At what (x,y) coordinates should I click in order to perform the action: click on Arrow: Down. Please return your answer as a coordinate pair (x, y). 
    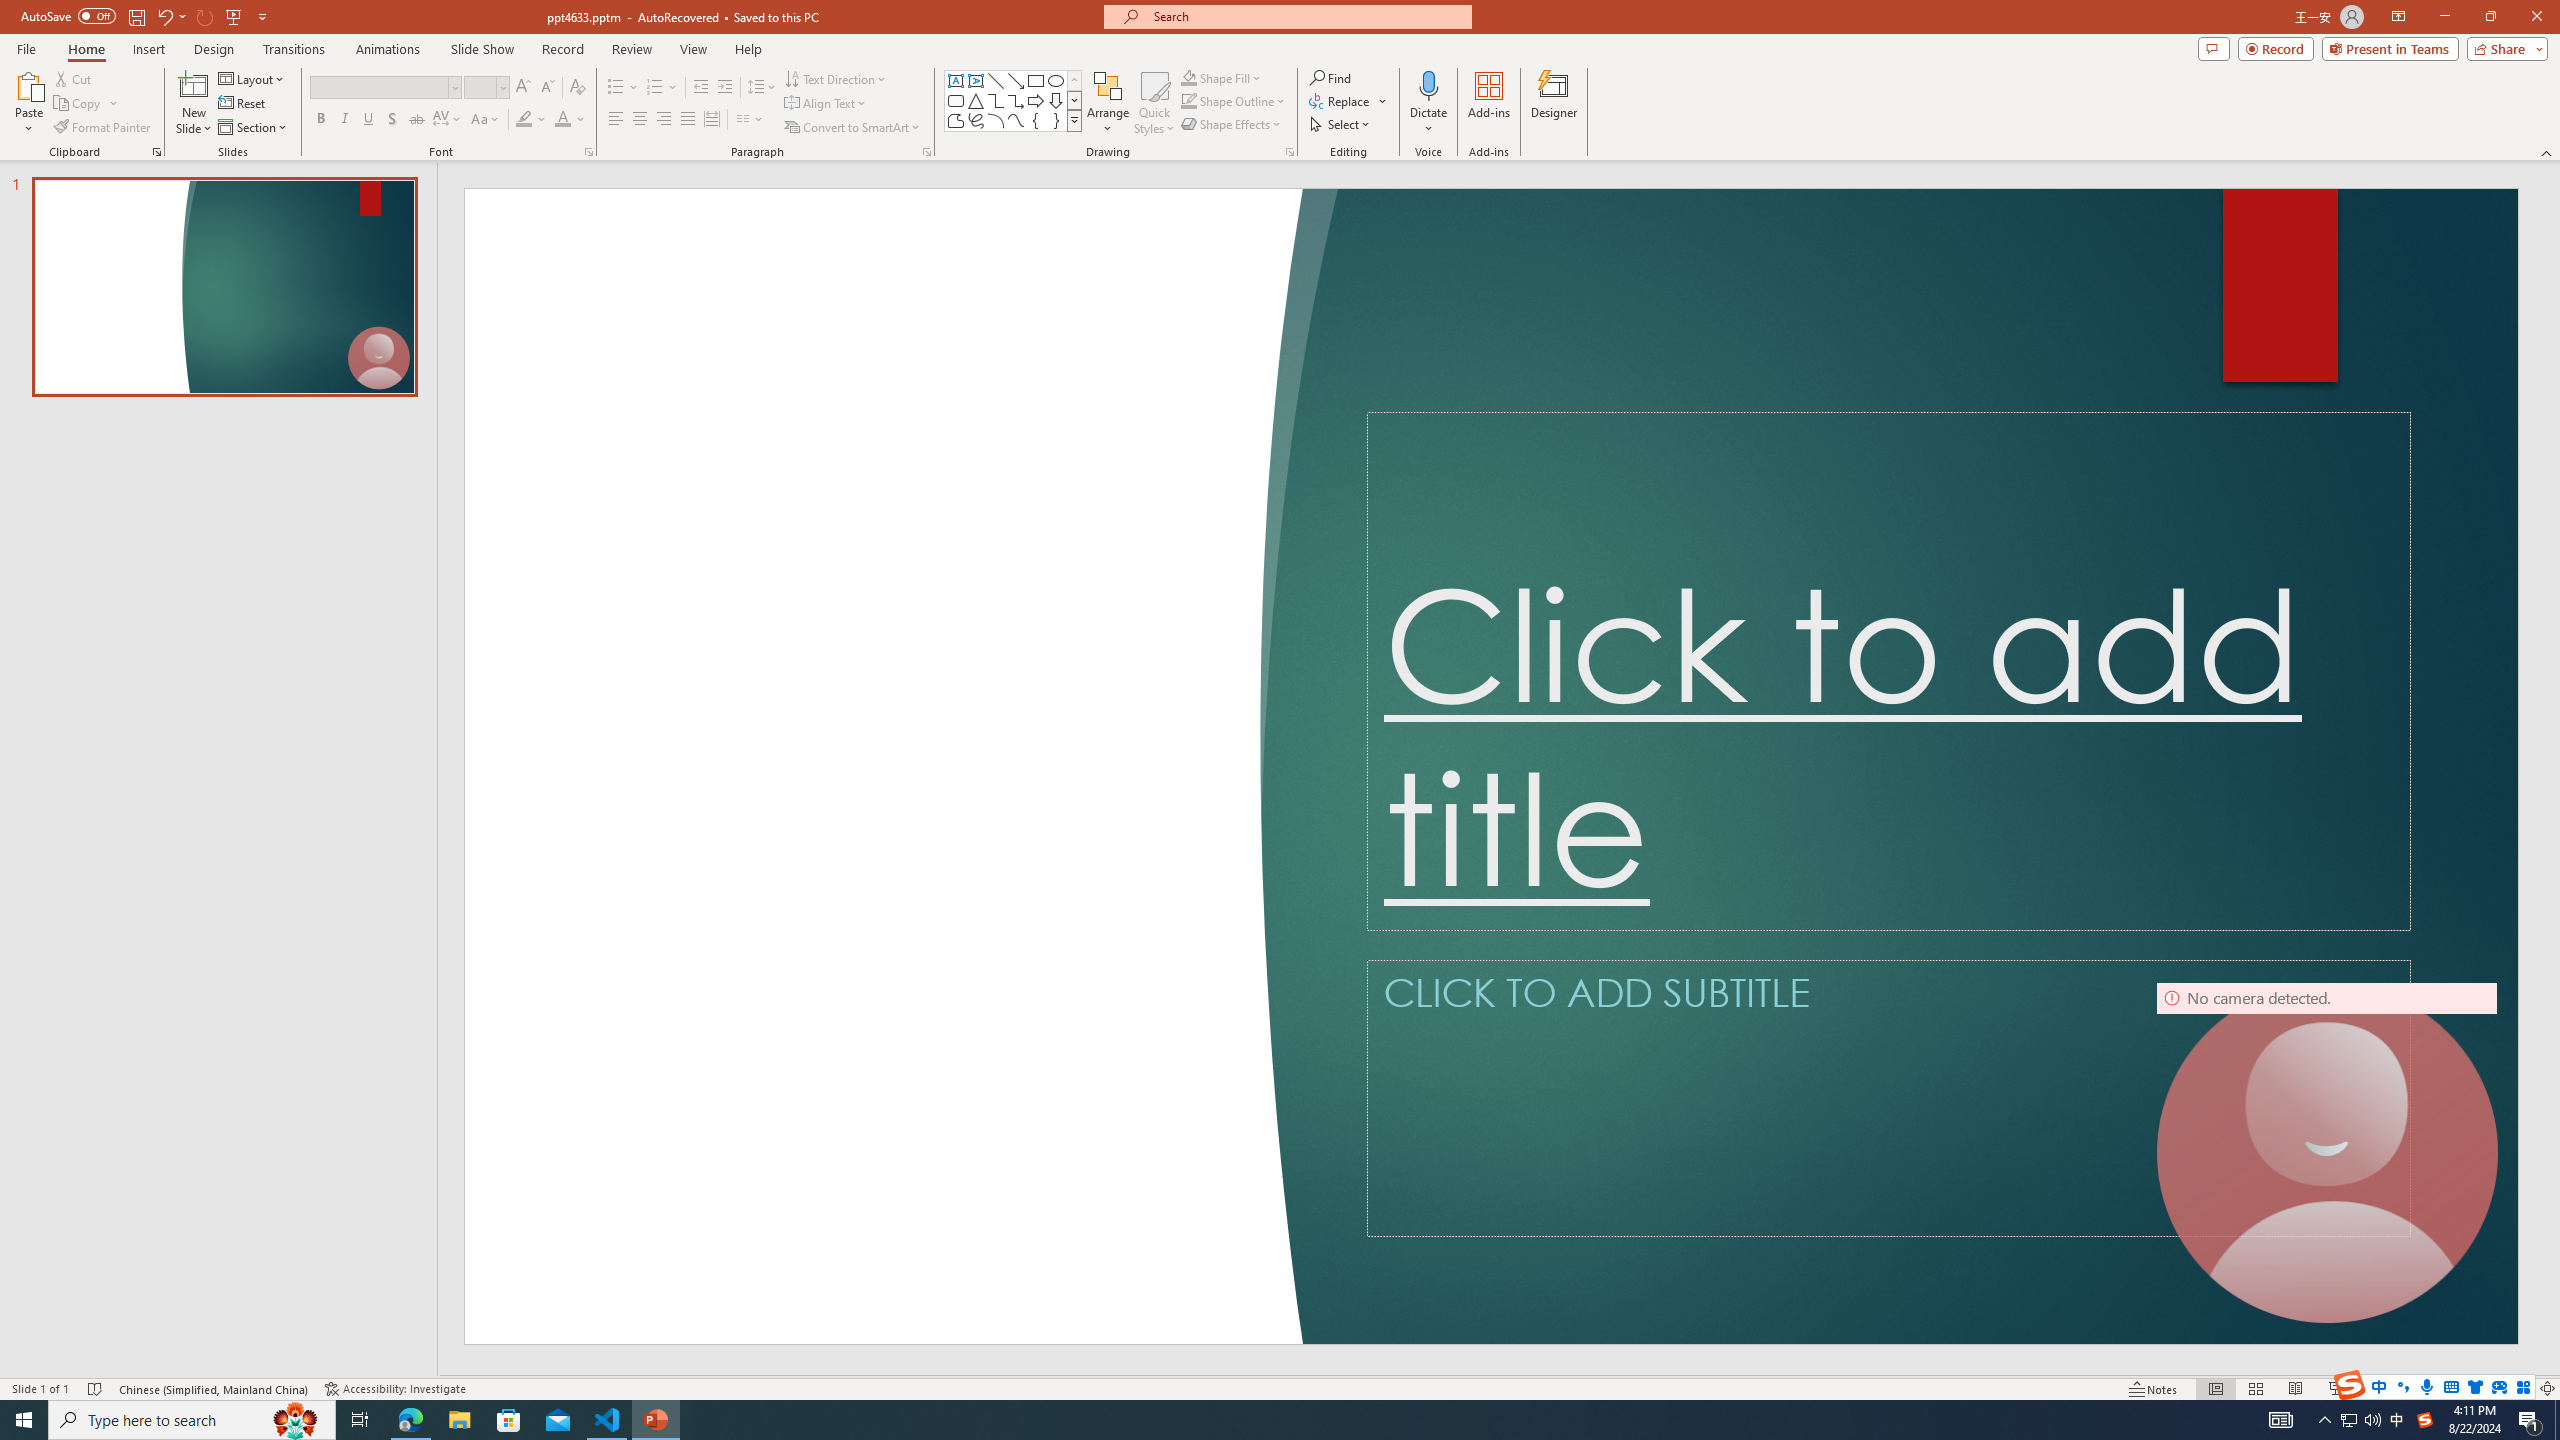
    Looking at the image, I should click on (1056, 100).